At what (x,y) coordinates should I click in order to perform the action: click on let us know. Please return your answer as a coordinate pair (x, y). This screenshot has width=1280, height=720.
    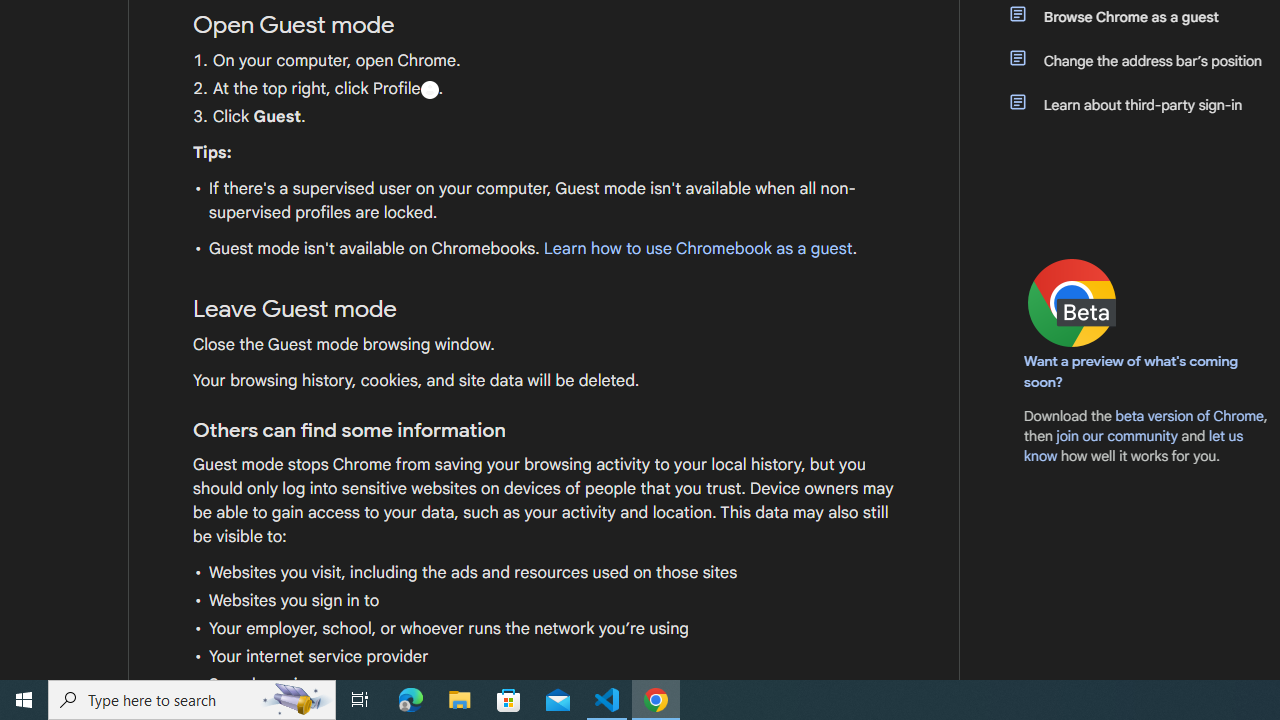
    Looking at the image, I should click on (1134, 446).